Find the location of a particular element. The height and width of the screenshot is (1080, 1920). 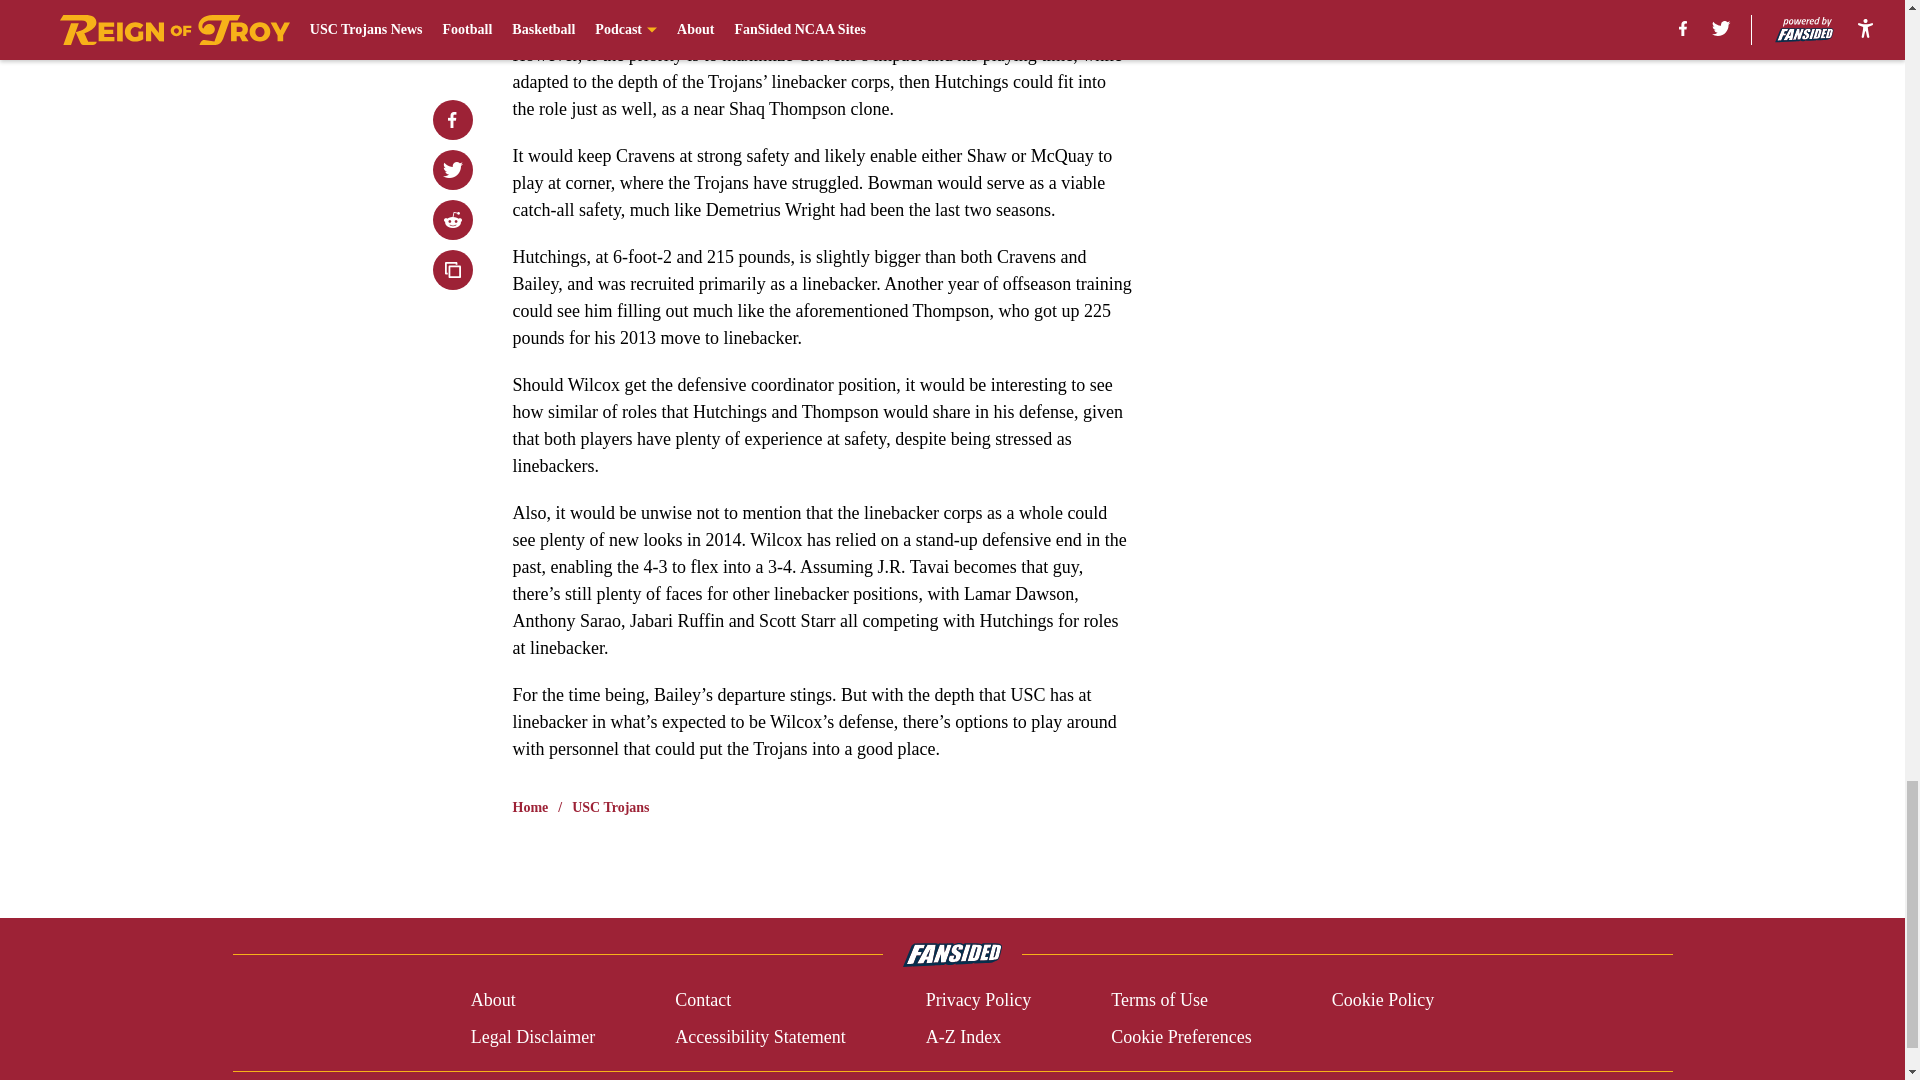

Terms of Use is located at coordinates (1159, 1000).